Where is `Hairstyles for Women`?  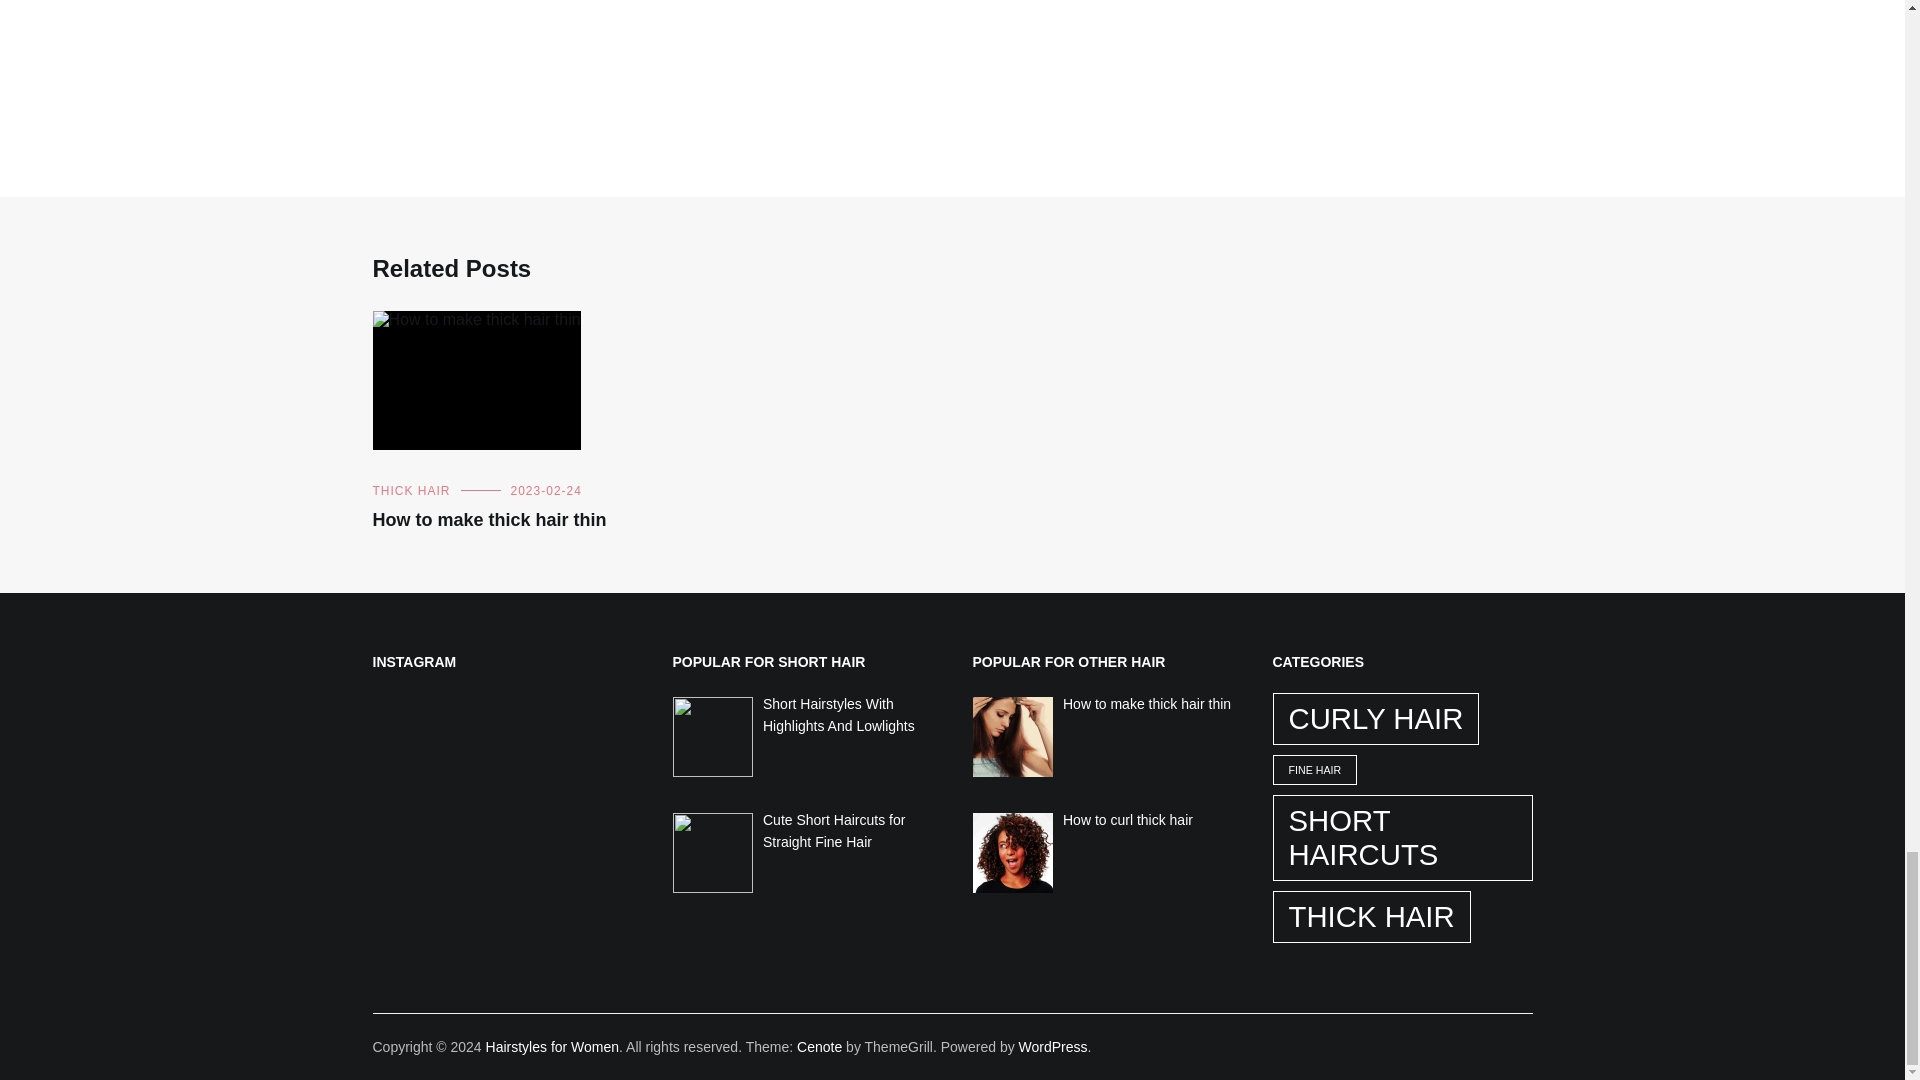
Hairstyles for Women is located at coordinates (552, 1046).